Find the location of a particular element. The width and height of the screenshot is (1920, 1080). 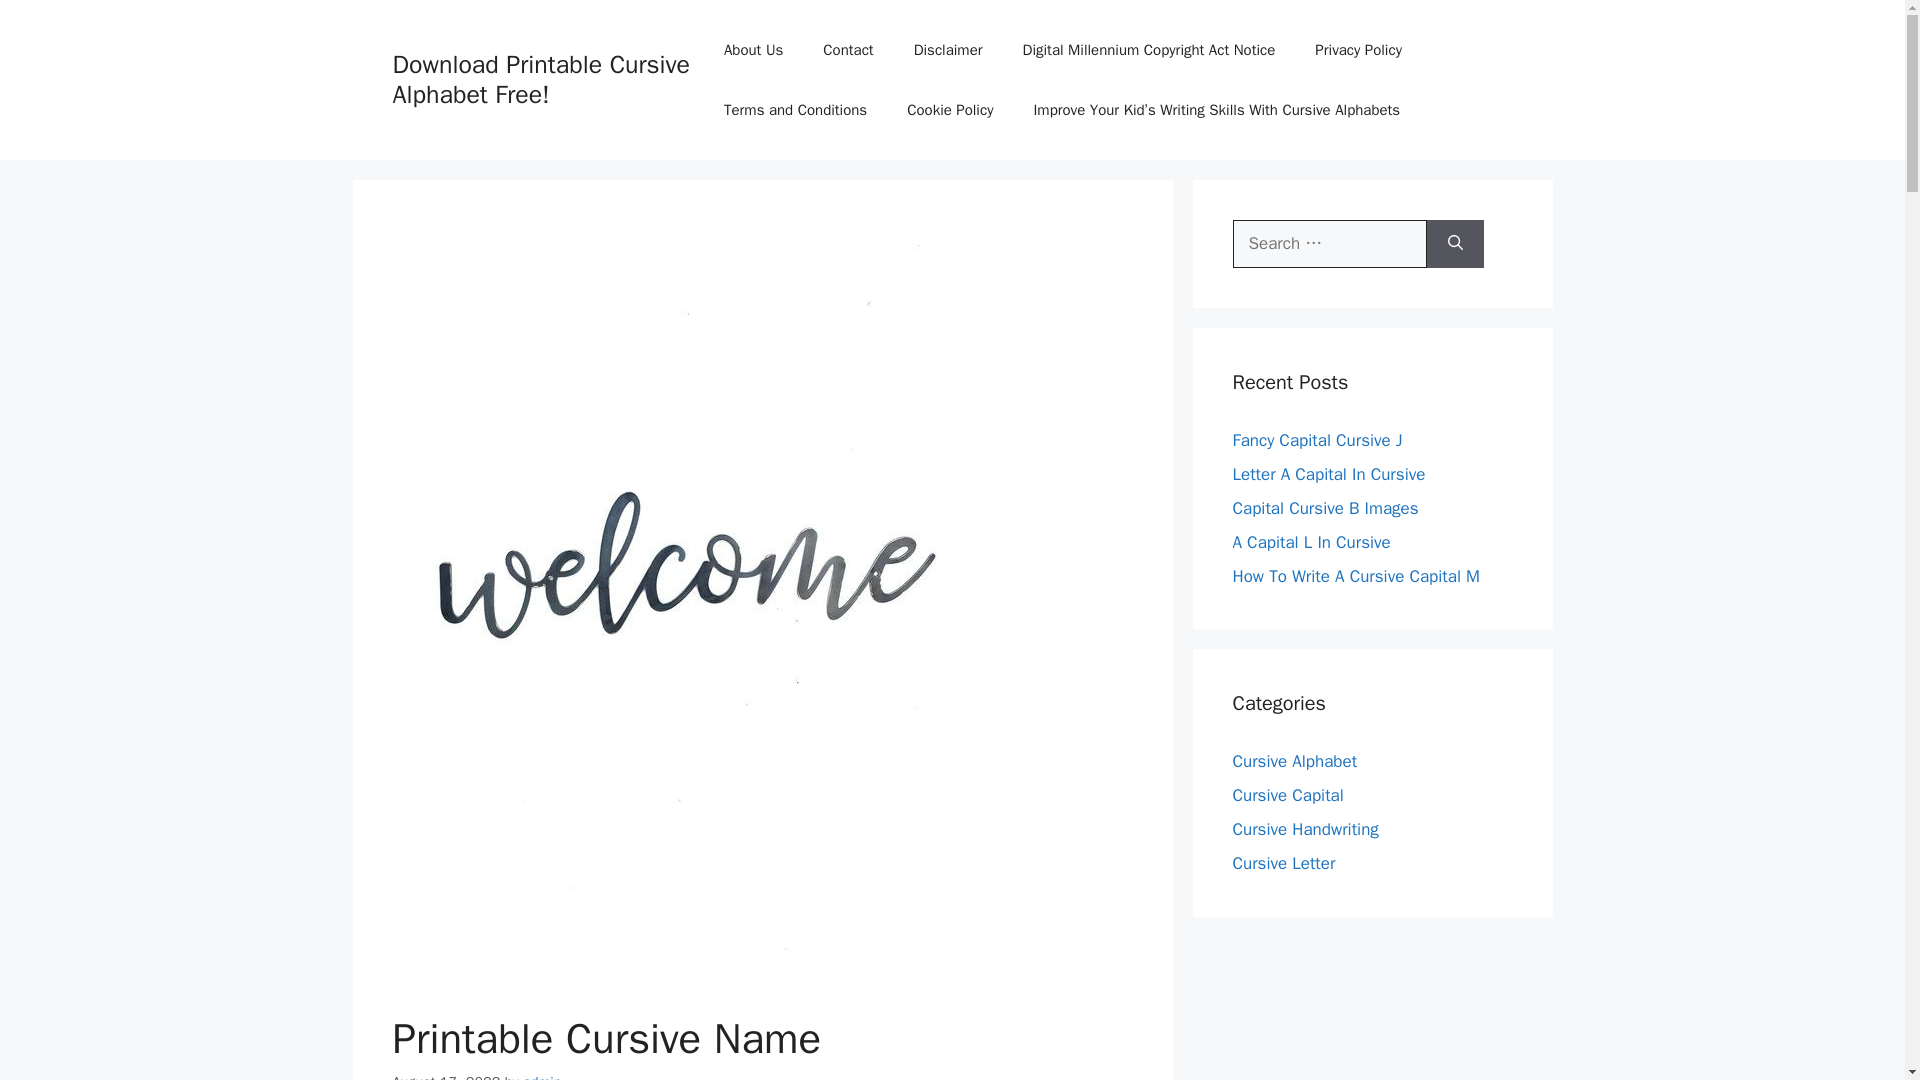

Cursive Letter is located at coordinates (1283, 863).